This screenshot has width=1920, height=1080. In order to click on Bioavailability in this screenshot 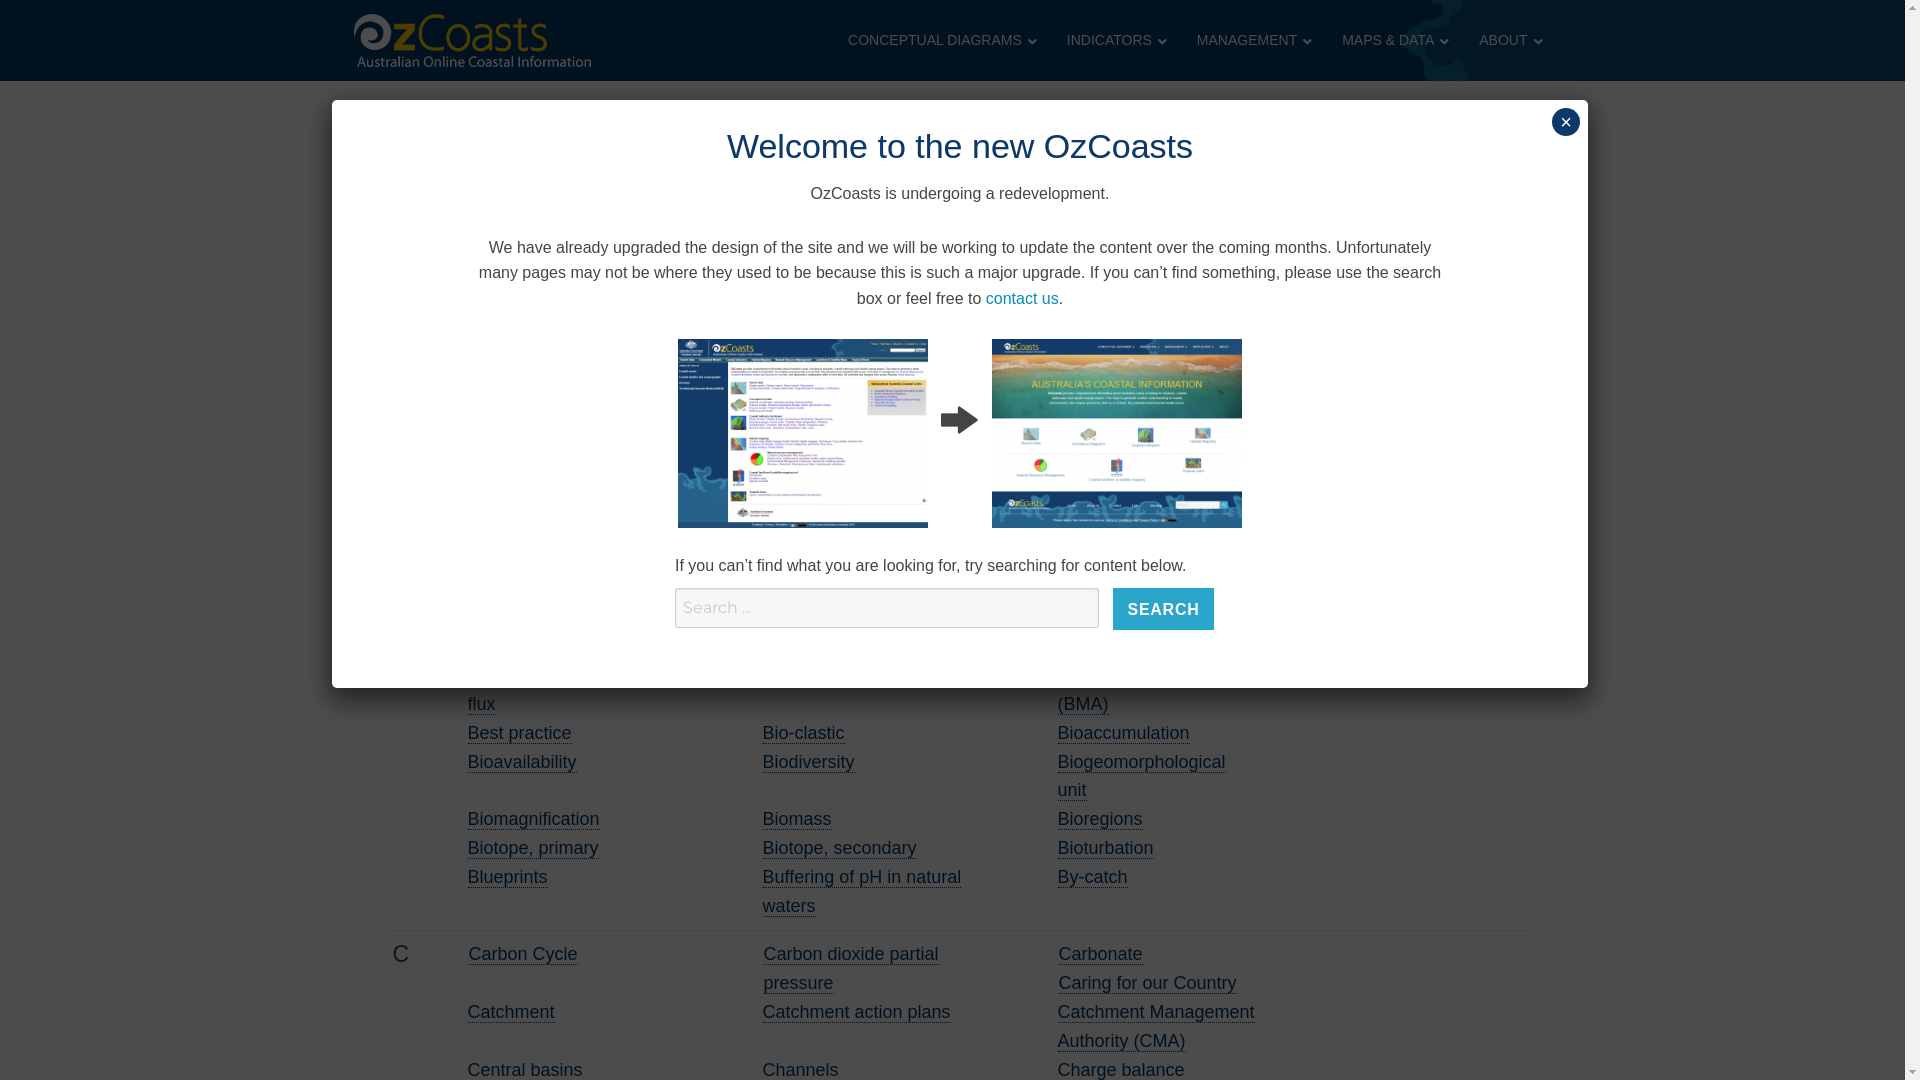, I will do `click(522, 762)`.